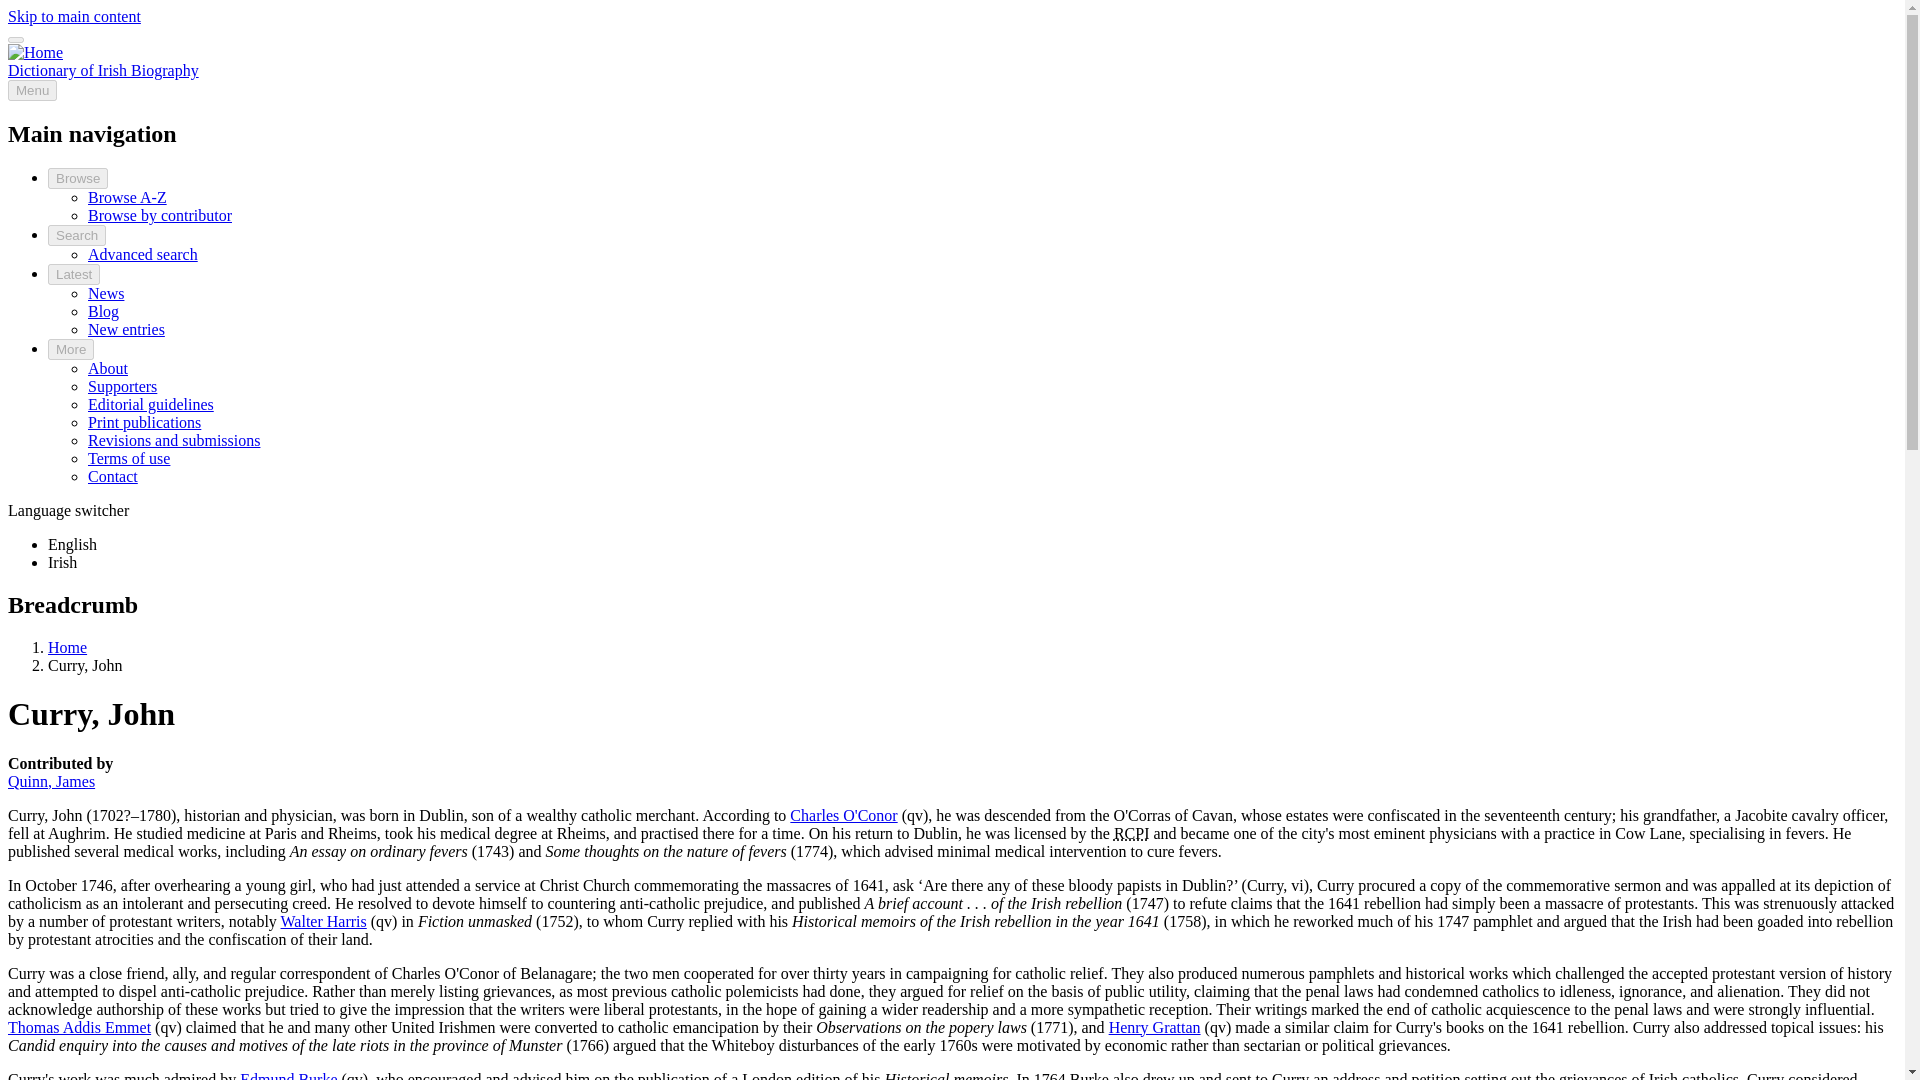 The image size is (1920, 1080). Describe the element at coordinates (74, 274) in the screenshot. I see `Latest` at that location.